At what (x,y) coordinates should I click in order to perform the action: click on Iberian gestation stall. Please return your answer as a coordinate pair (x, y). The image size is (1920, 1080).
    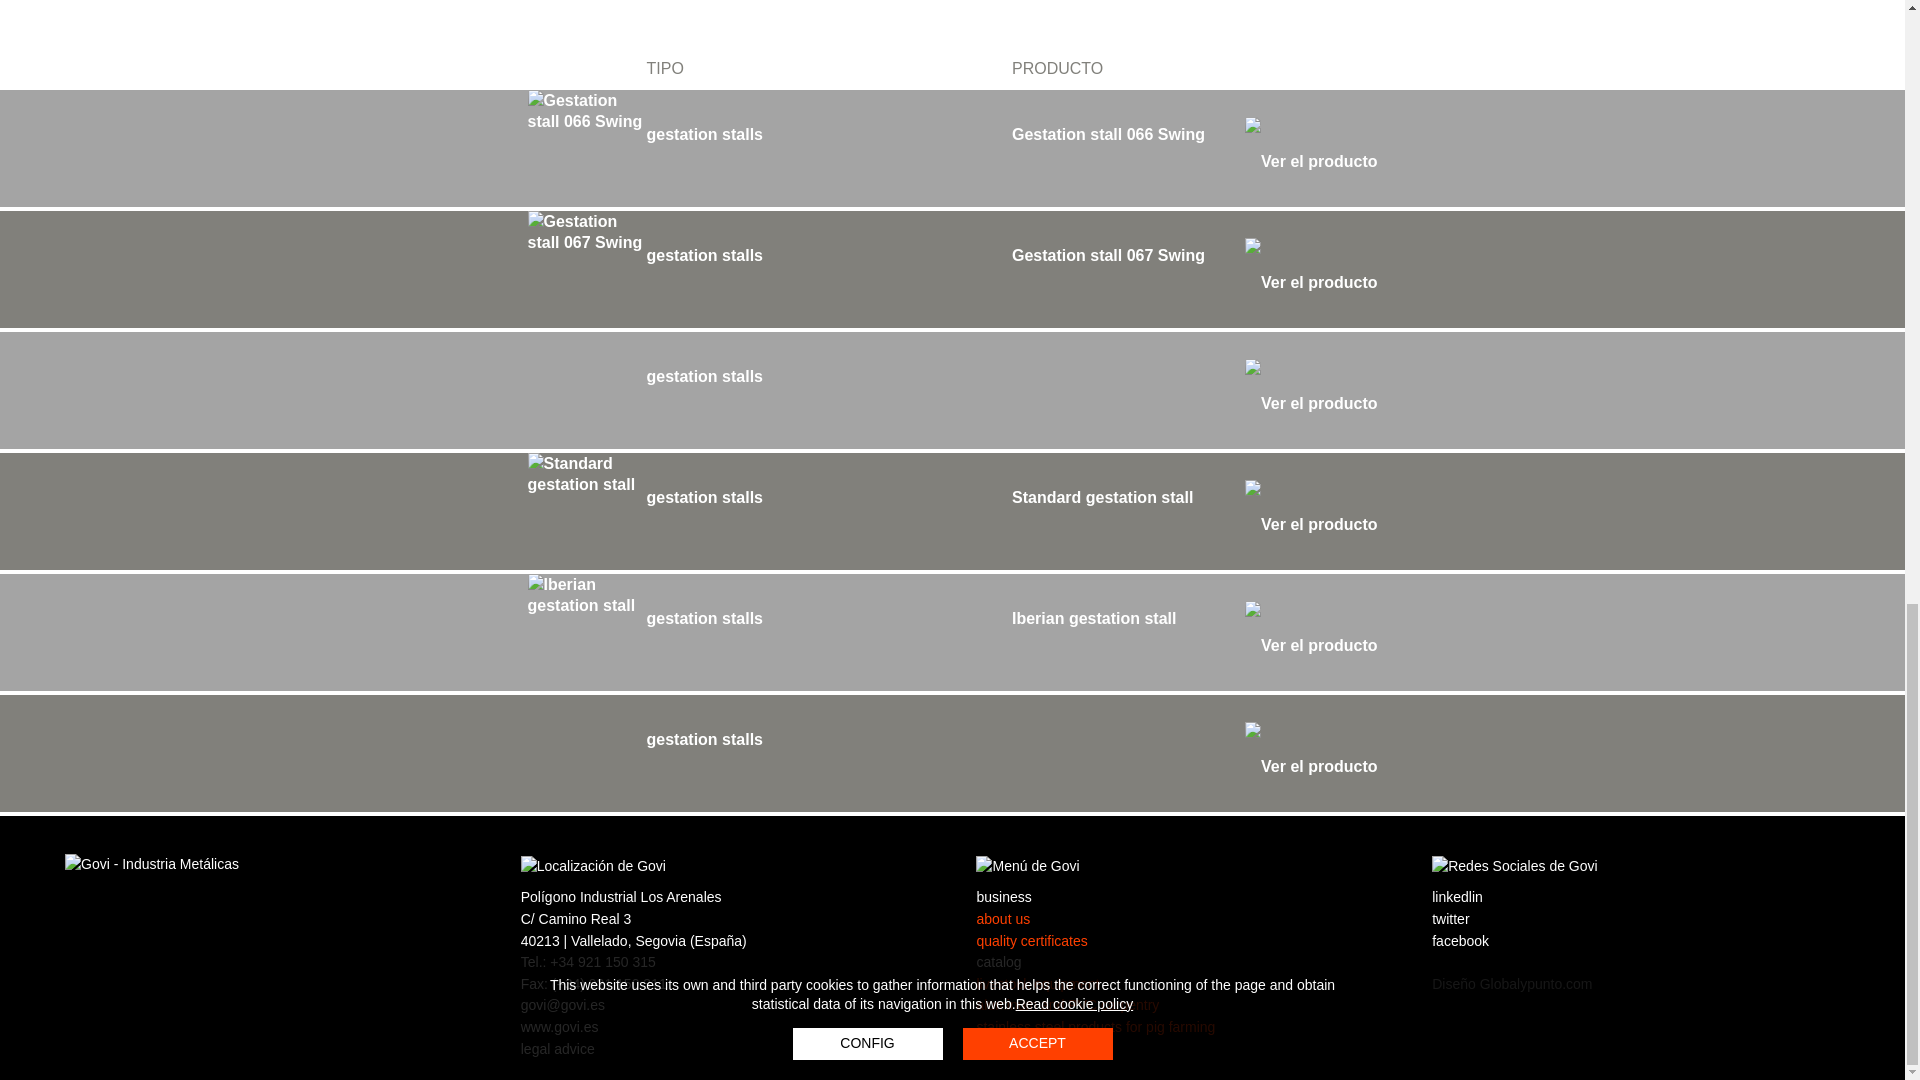
    Looking at the image, I should click on (1194, 632).